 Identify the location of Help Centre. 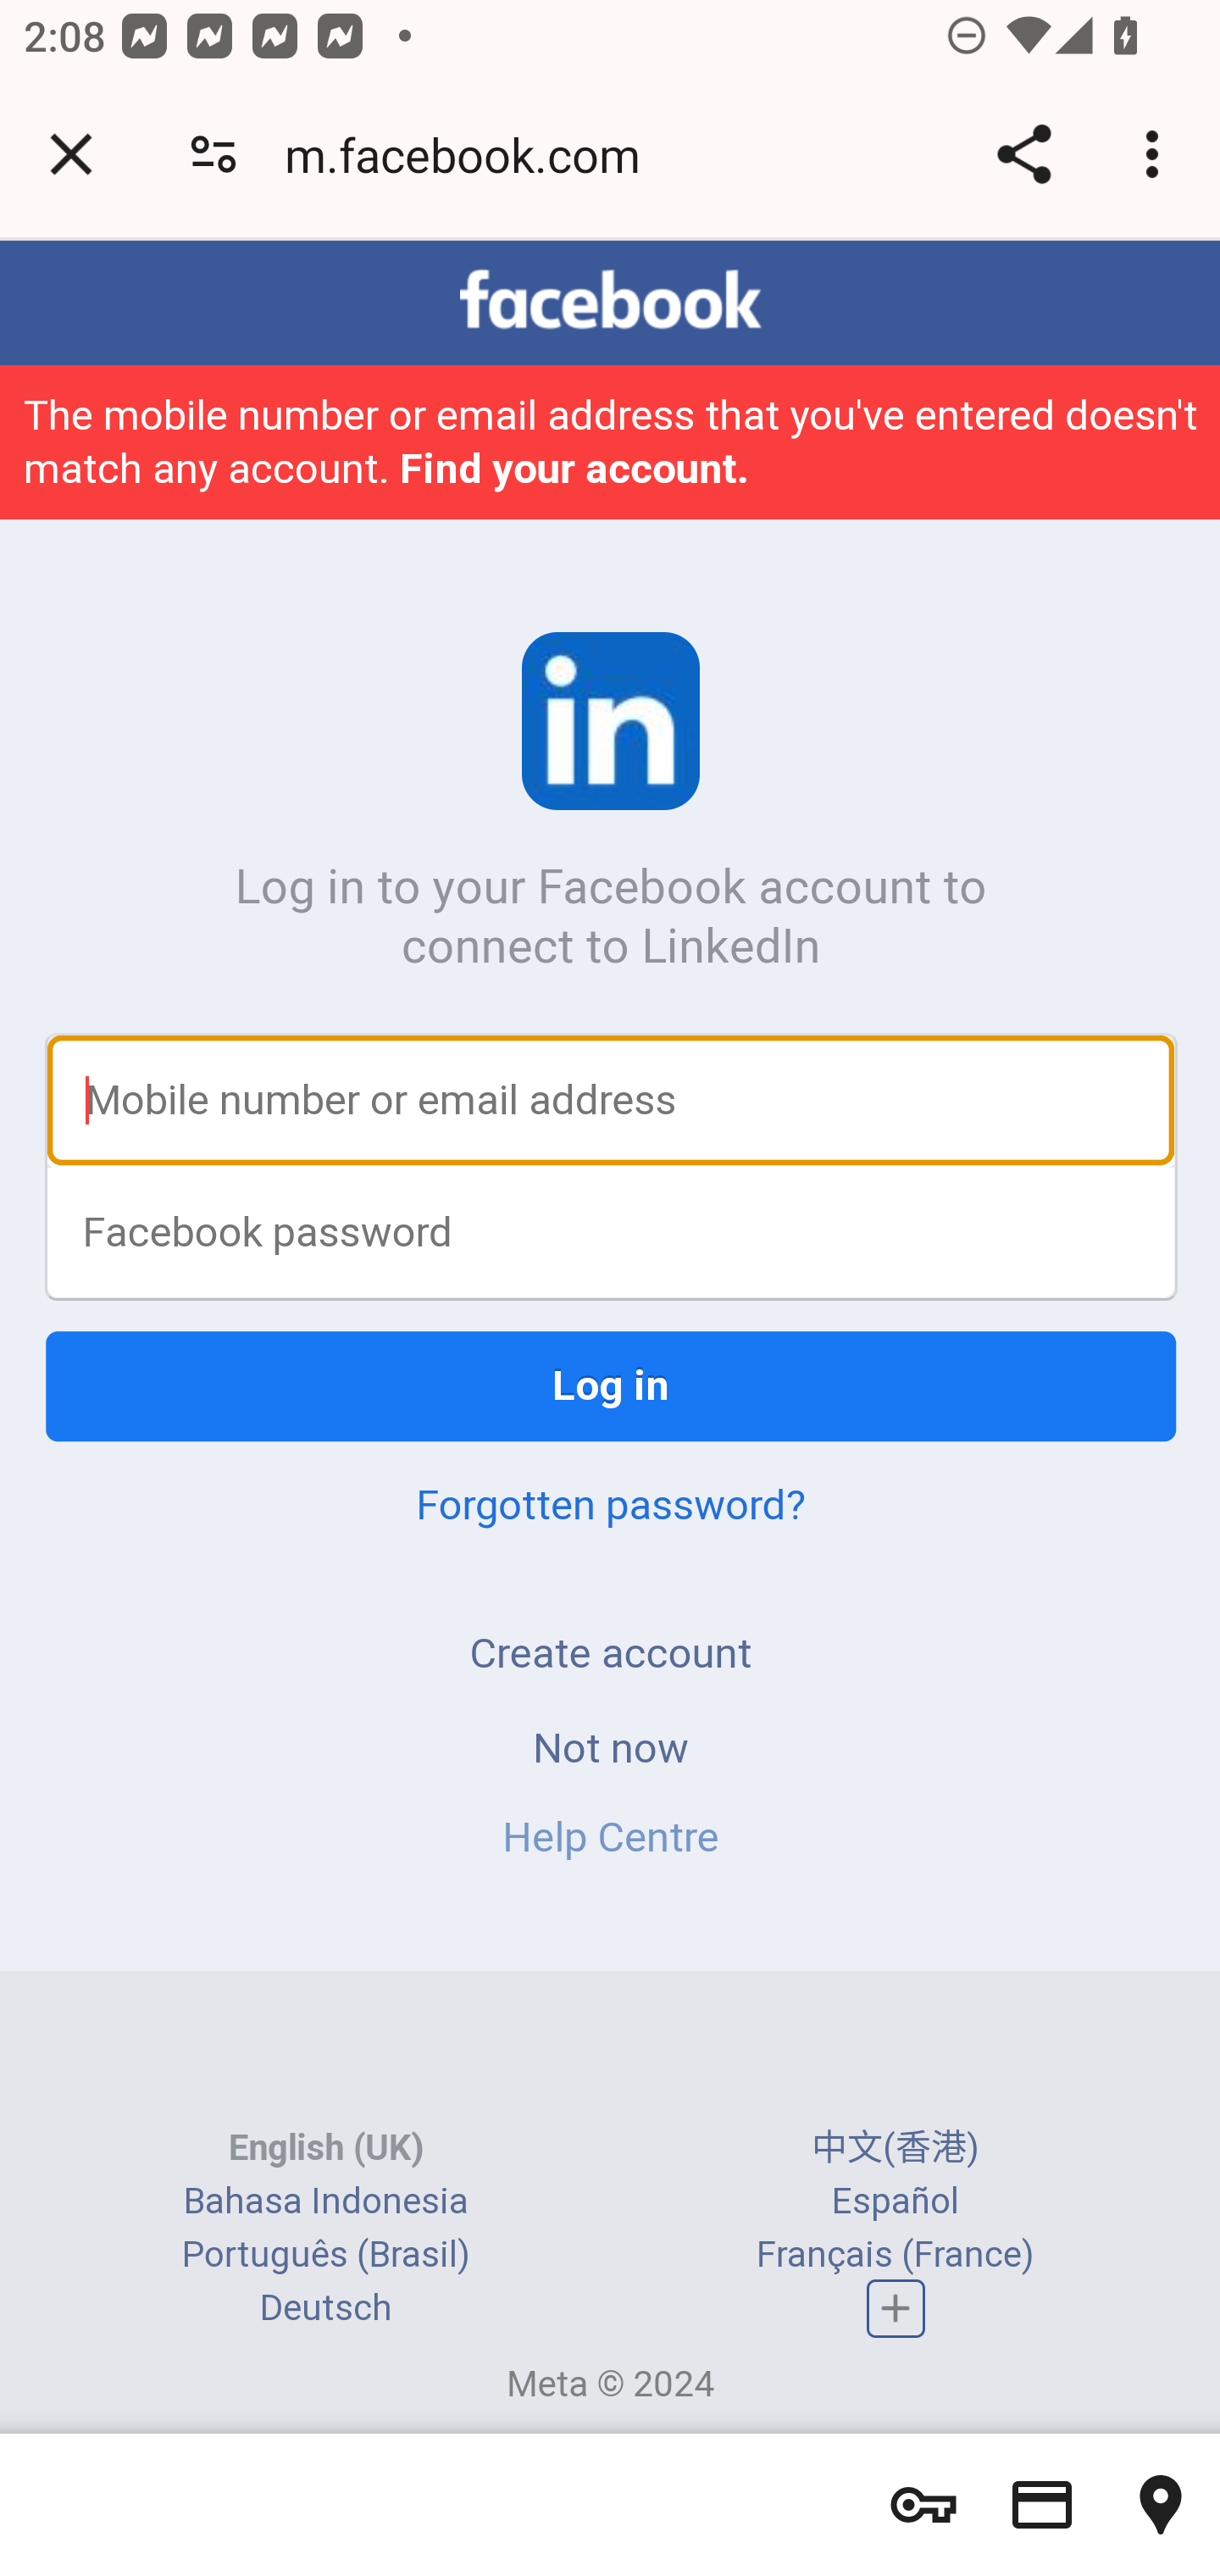
(610, 1840).